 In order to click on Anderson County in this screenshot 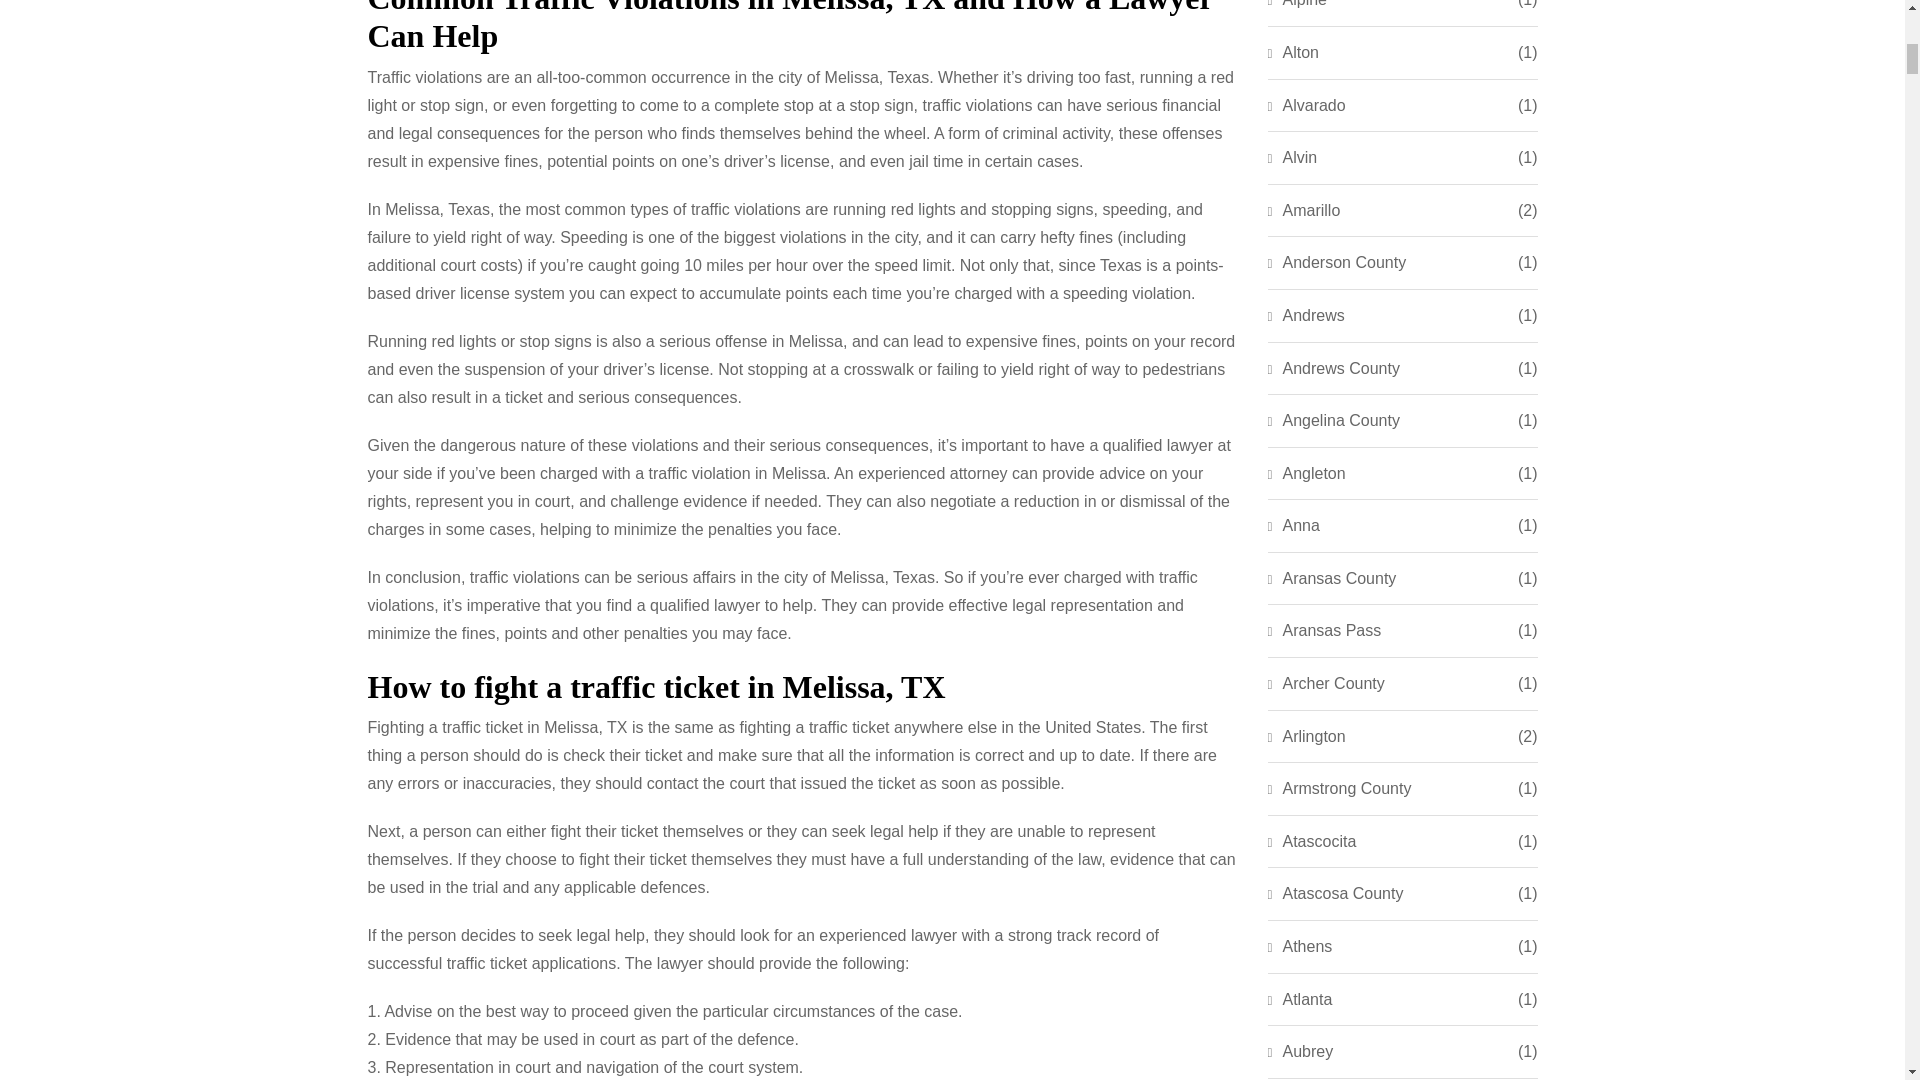, I will do `click(1337, 262)`.